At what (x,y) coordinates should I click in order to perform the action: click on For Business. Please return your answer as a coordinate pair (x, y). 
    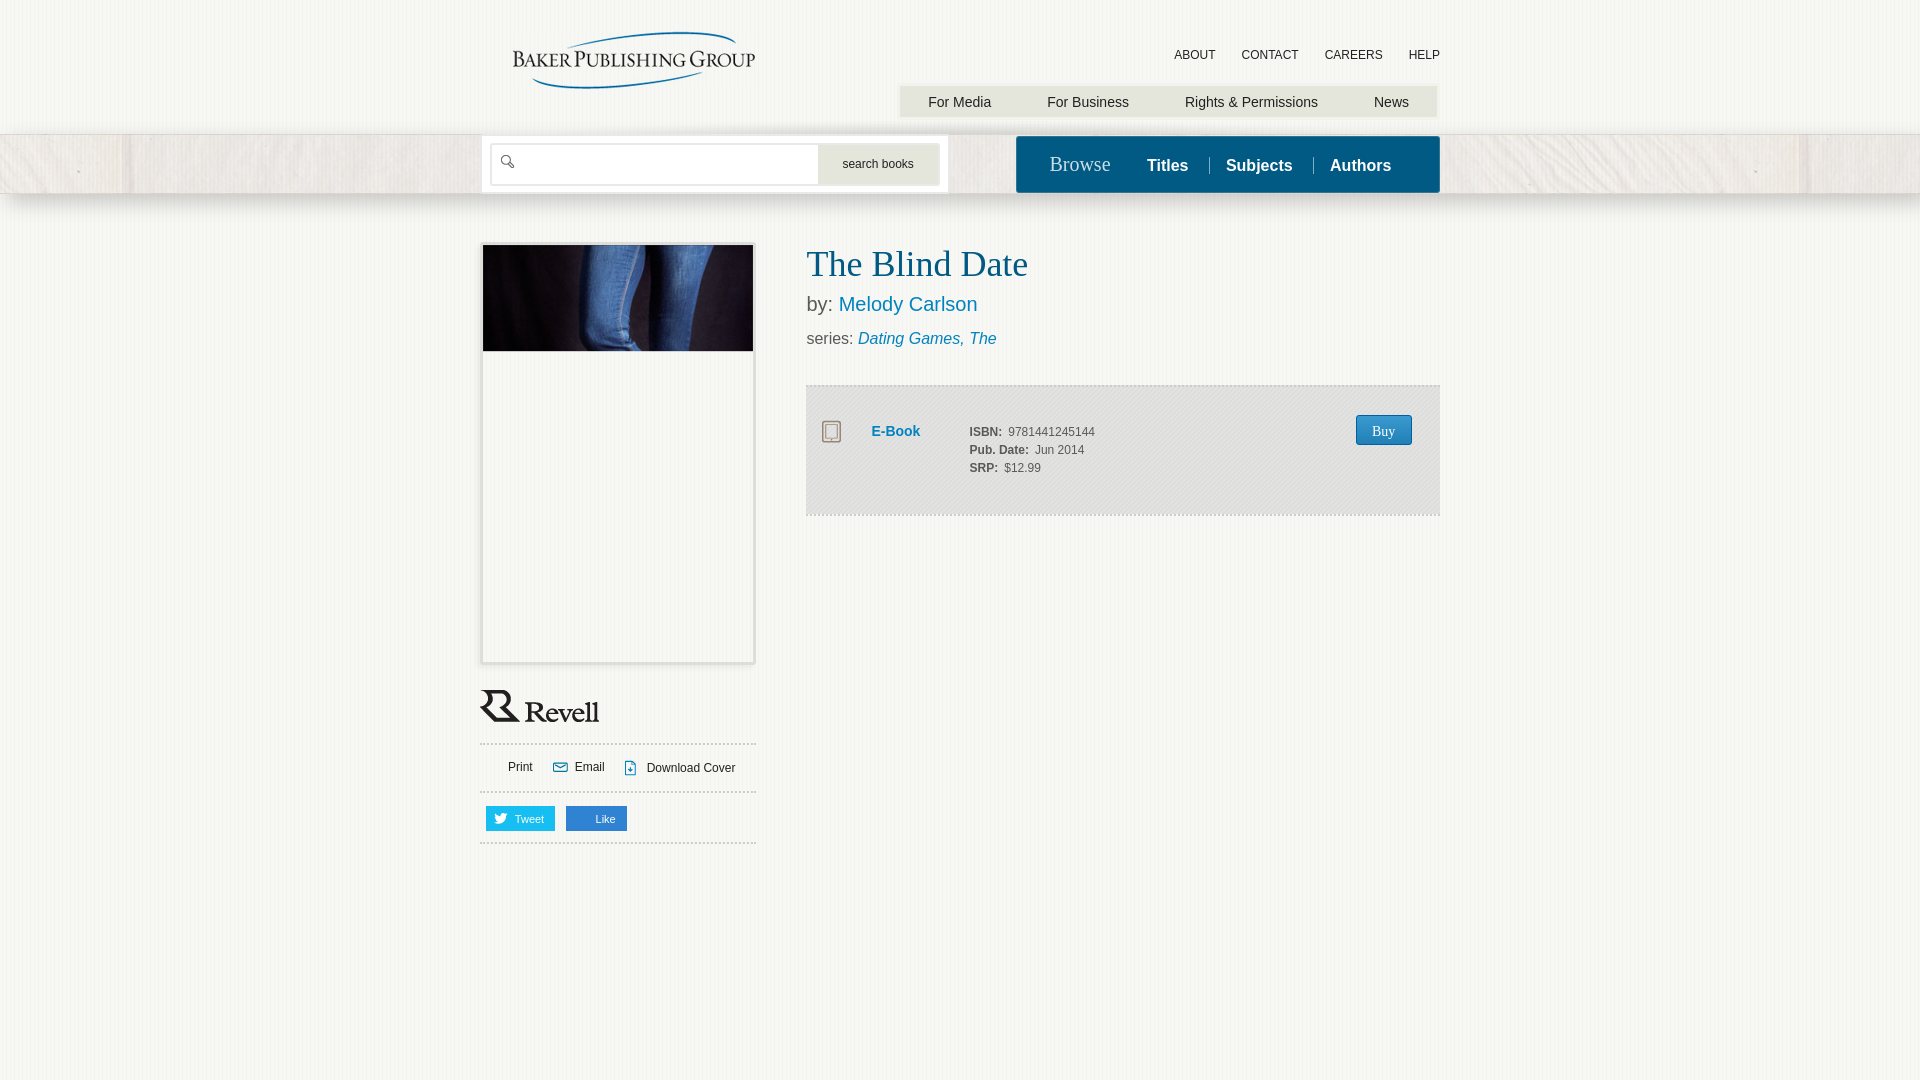
    Looking at the image, I should click on (1088, 101).